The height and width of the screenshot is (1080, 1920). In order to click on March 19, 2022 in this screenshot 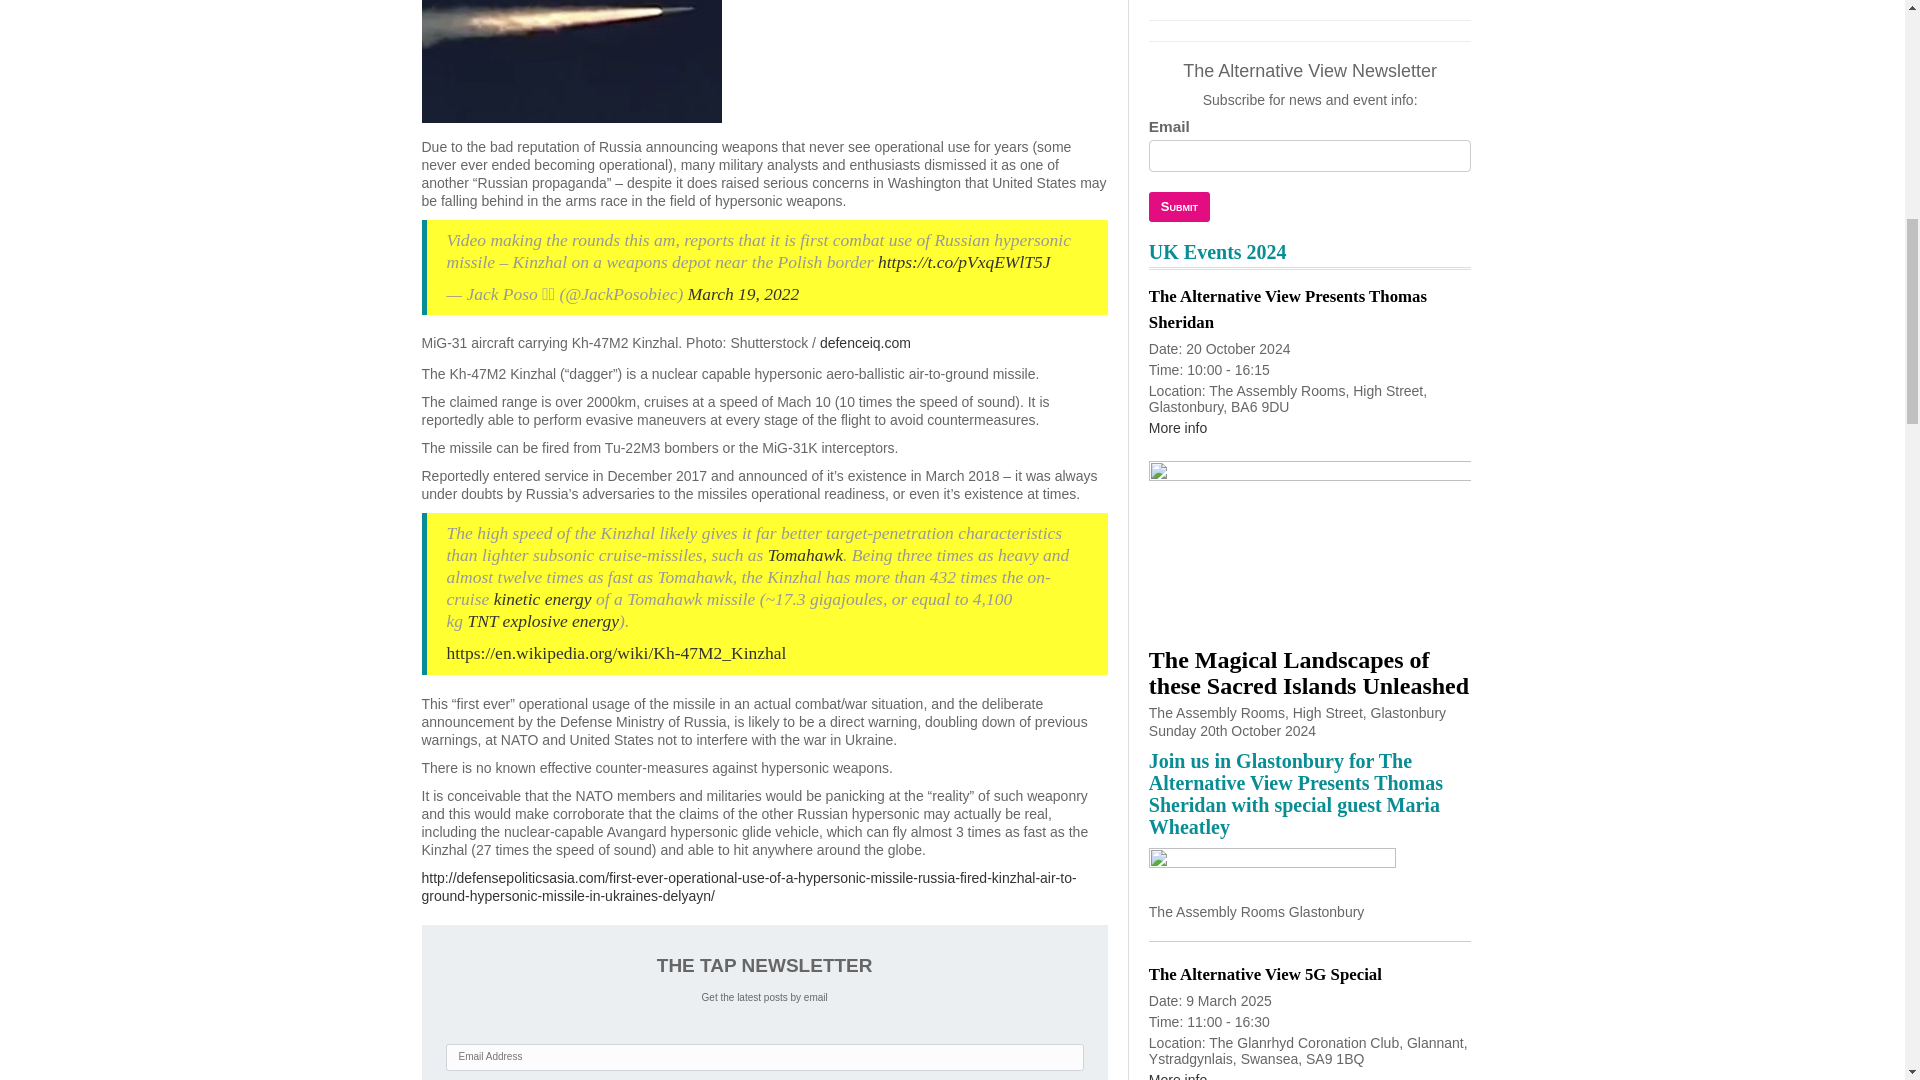, I will do `click(744, 294)`.